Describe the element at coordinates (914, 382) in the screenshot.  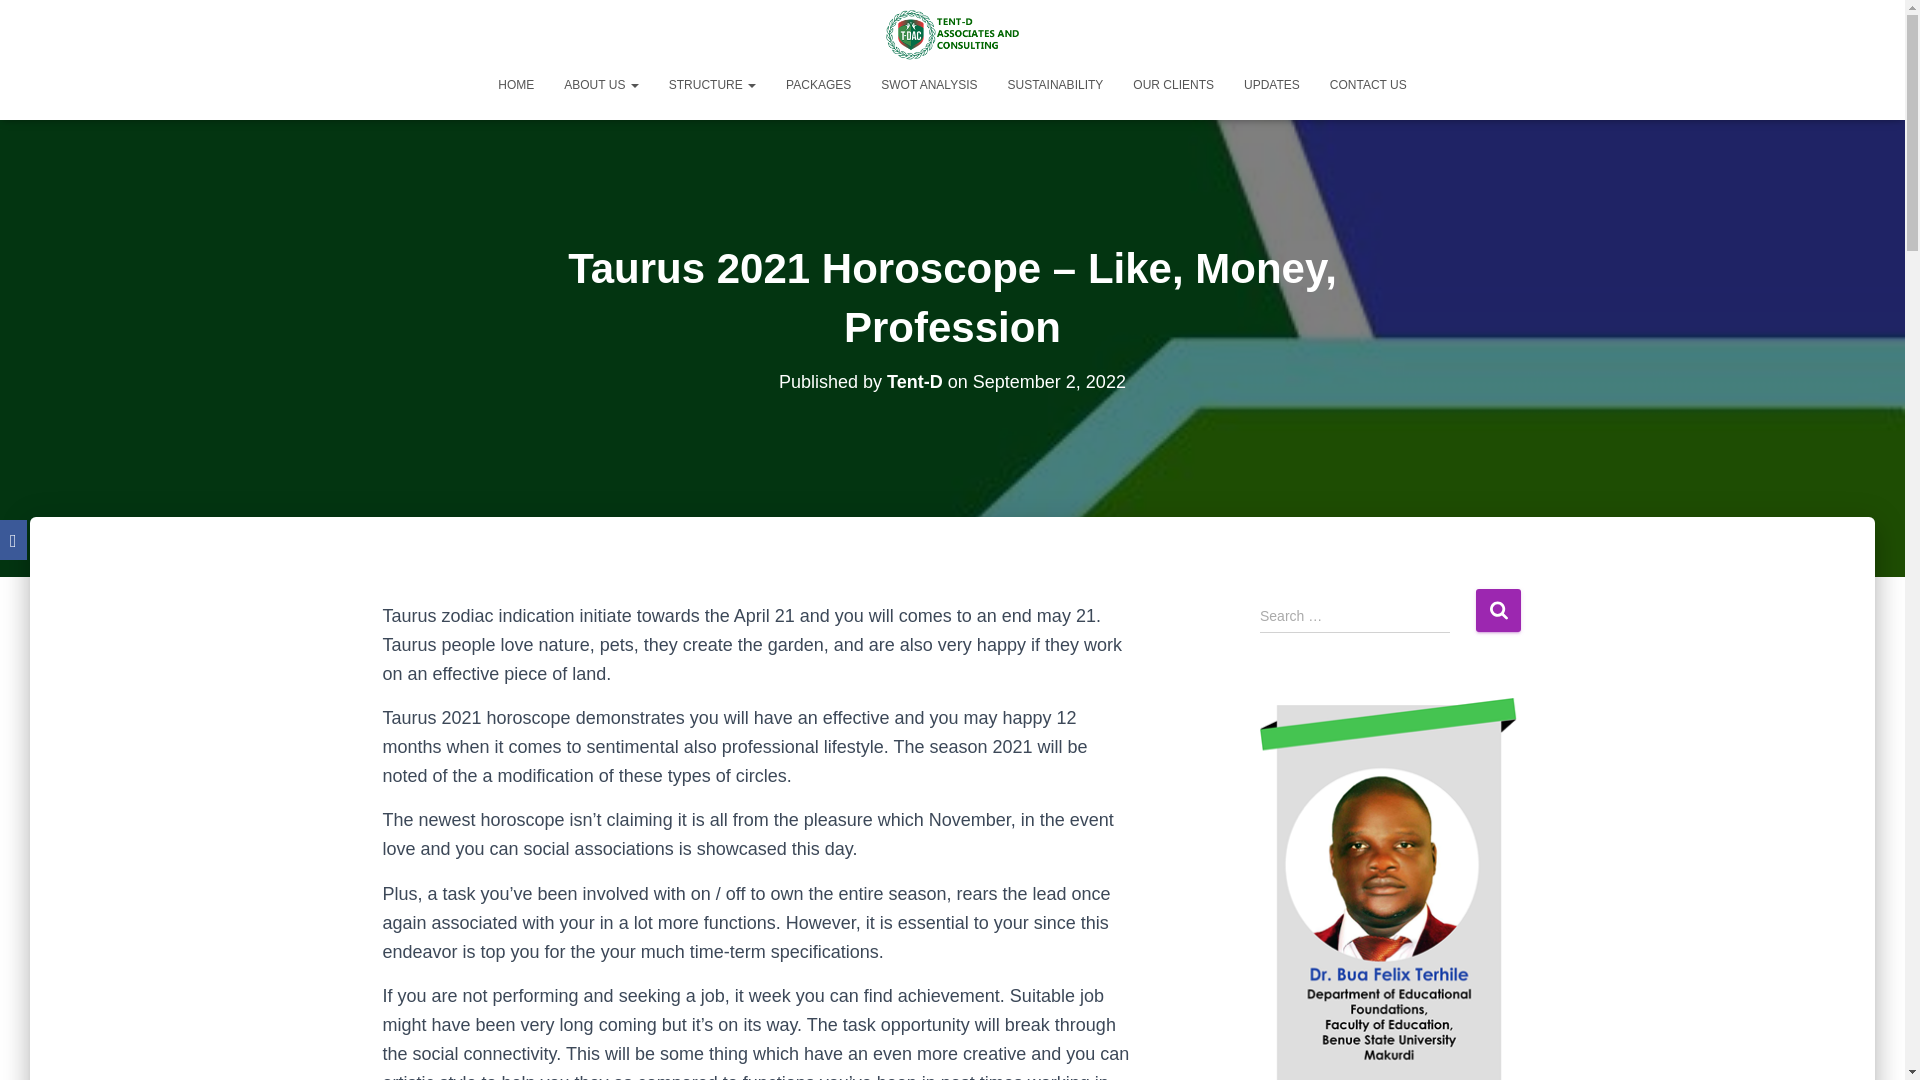
I see `Tent-D` at that location.